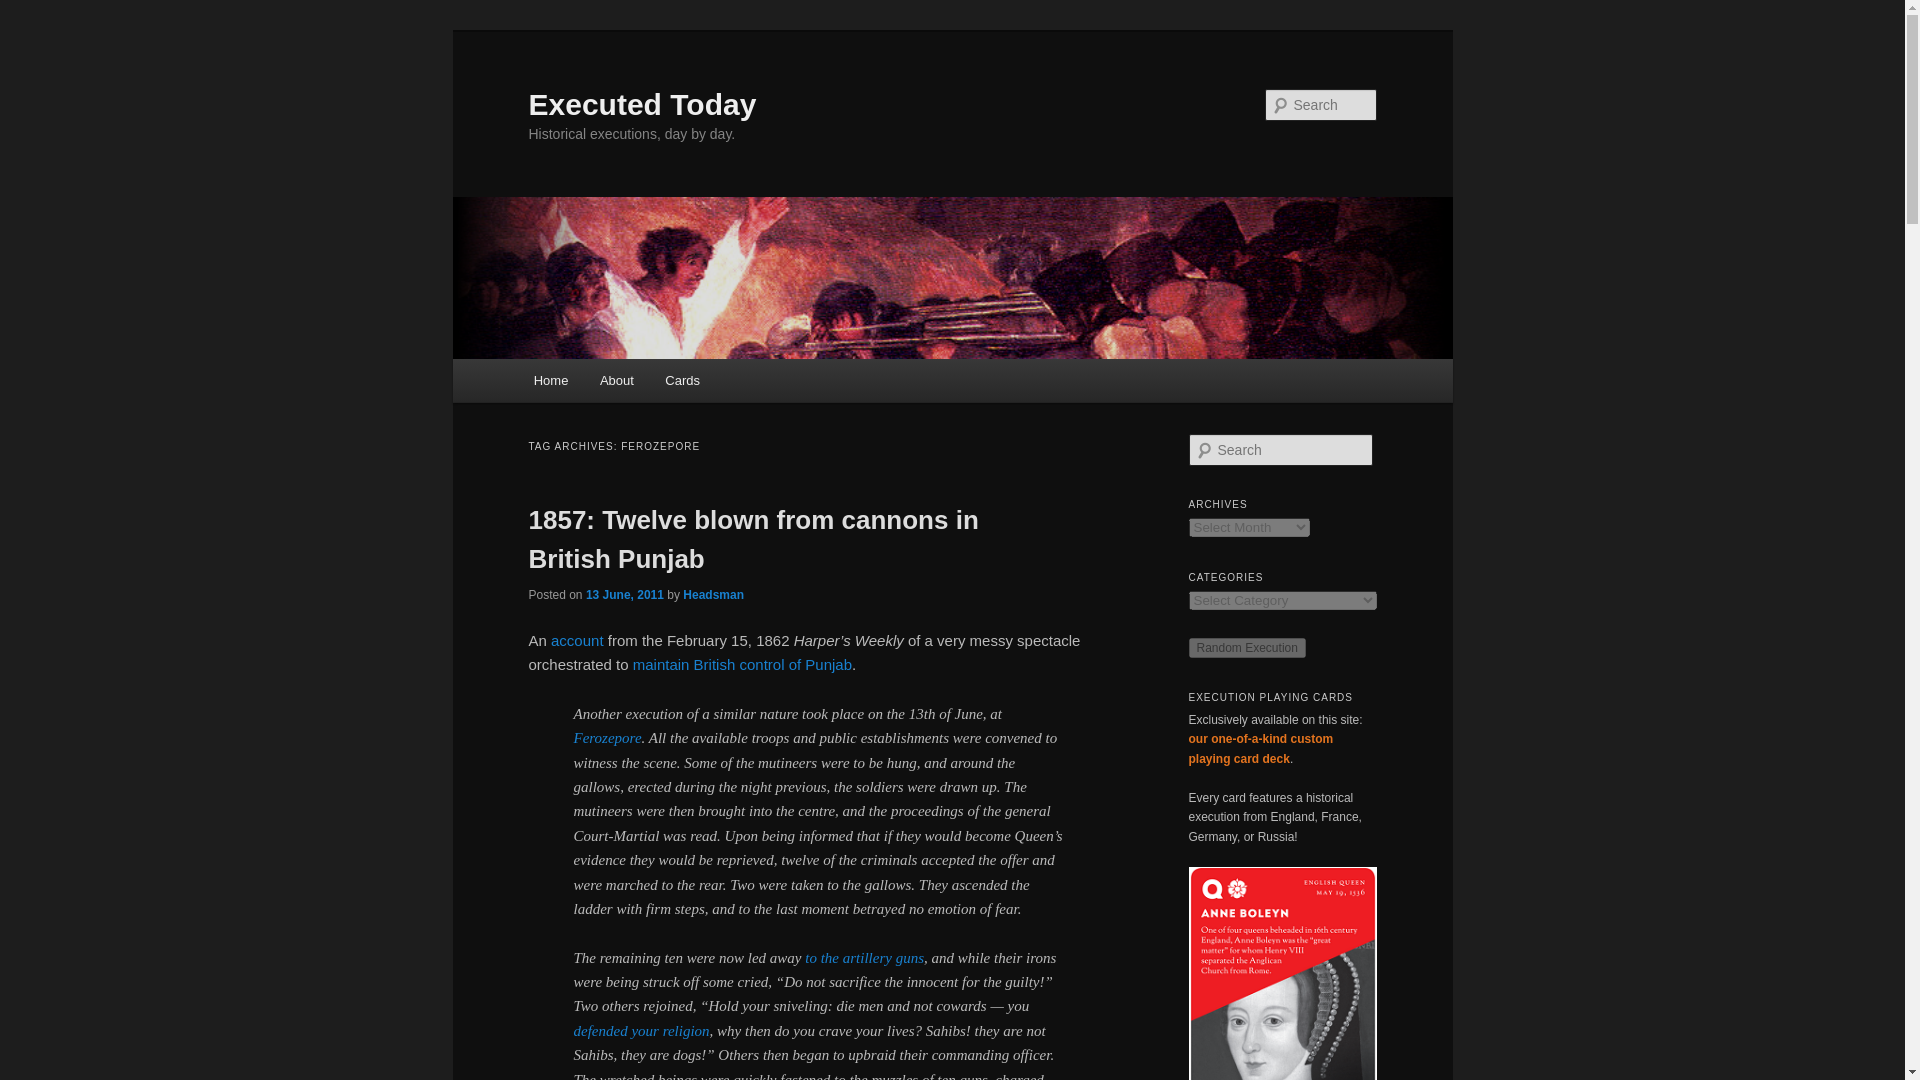  Describe the element at coordinates (714, 594) in the screenshot. I see `Headsman` at that location.